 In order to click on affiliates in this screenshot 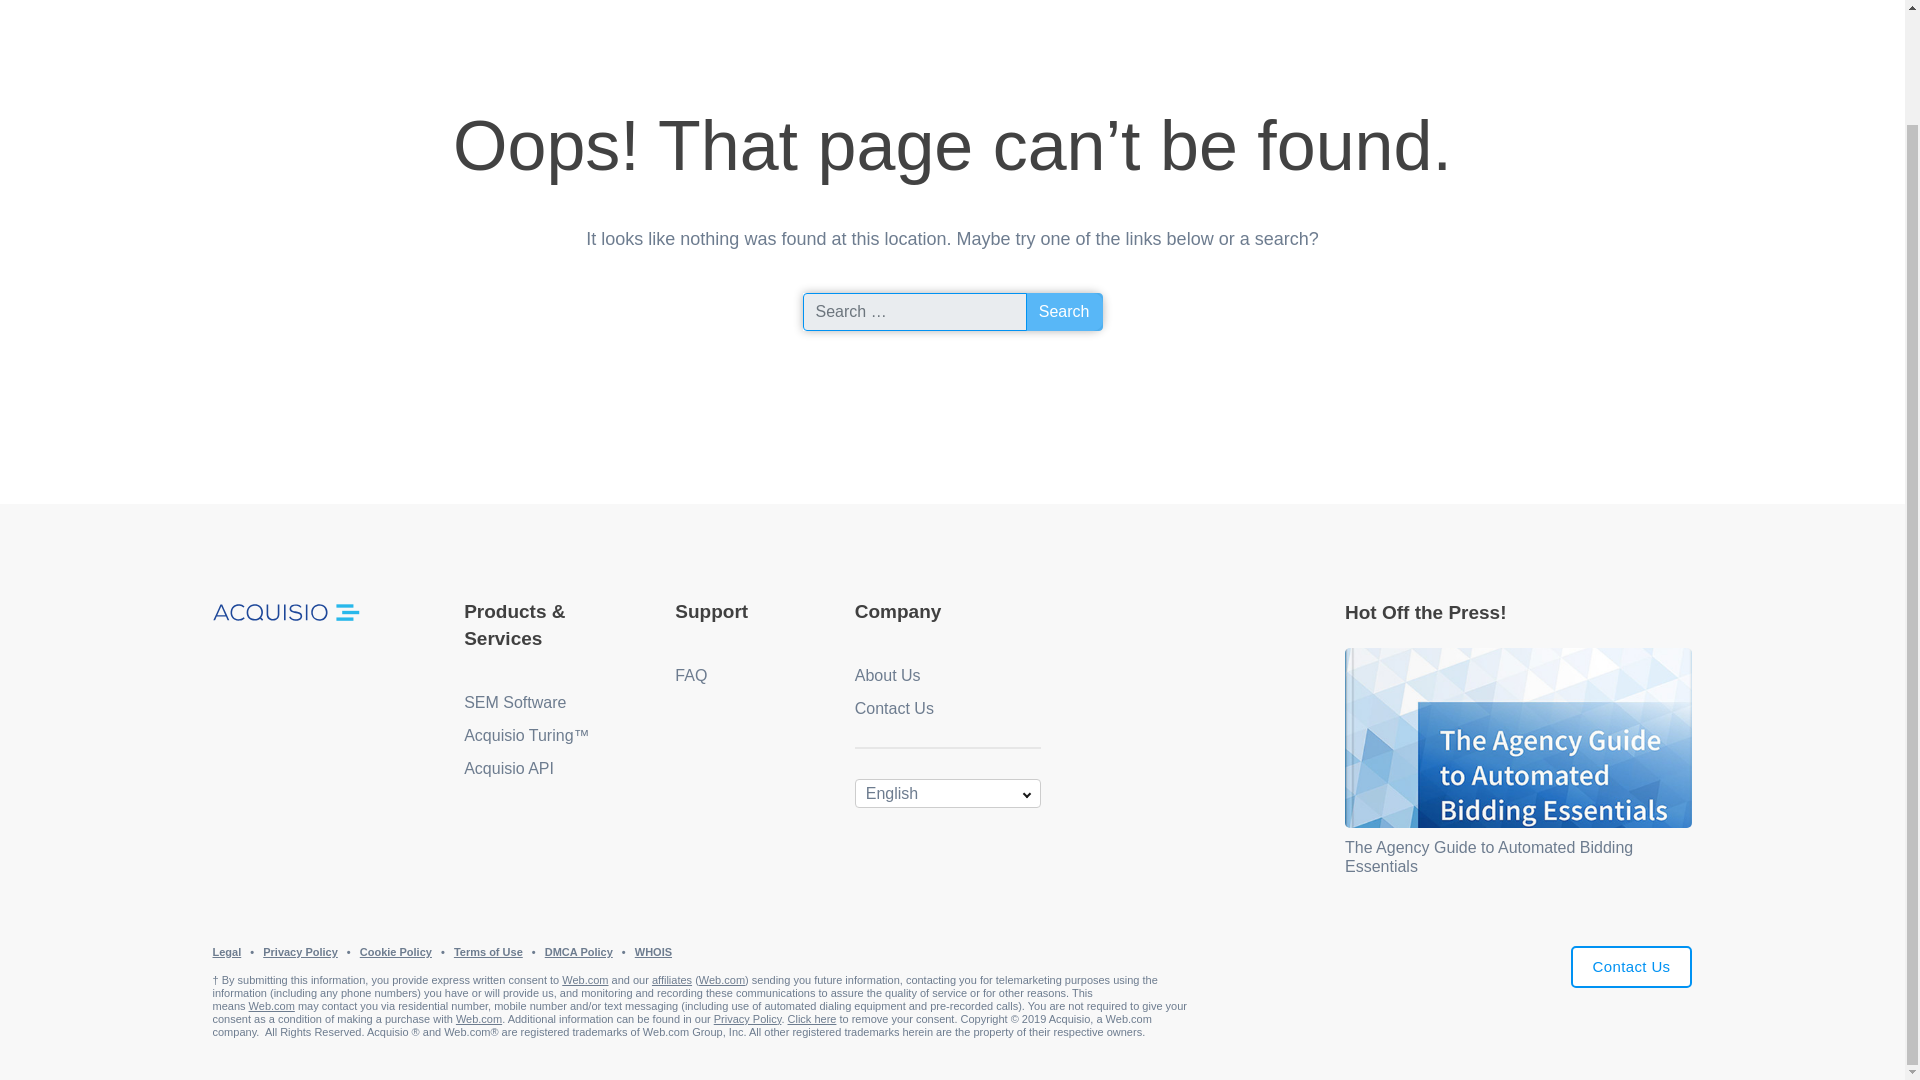, I will do `click(672, 980)`.